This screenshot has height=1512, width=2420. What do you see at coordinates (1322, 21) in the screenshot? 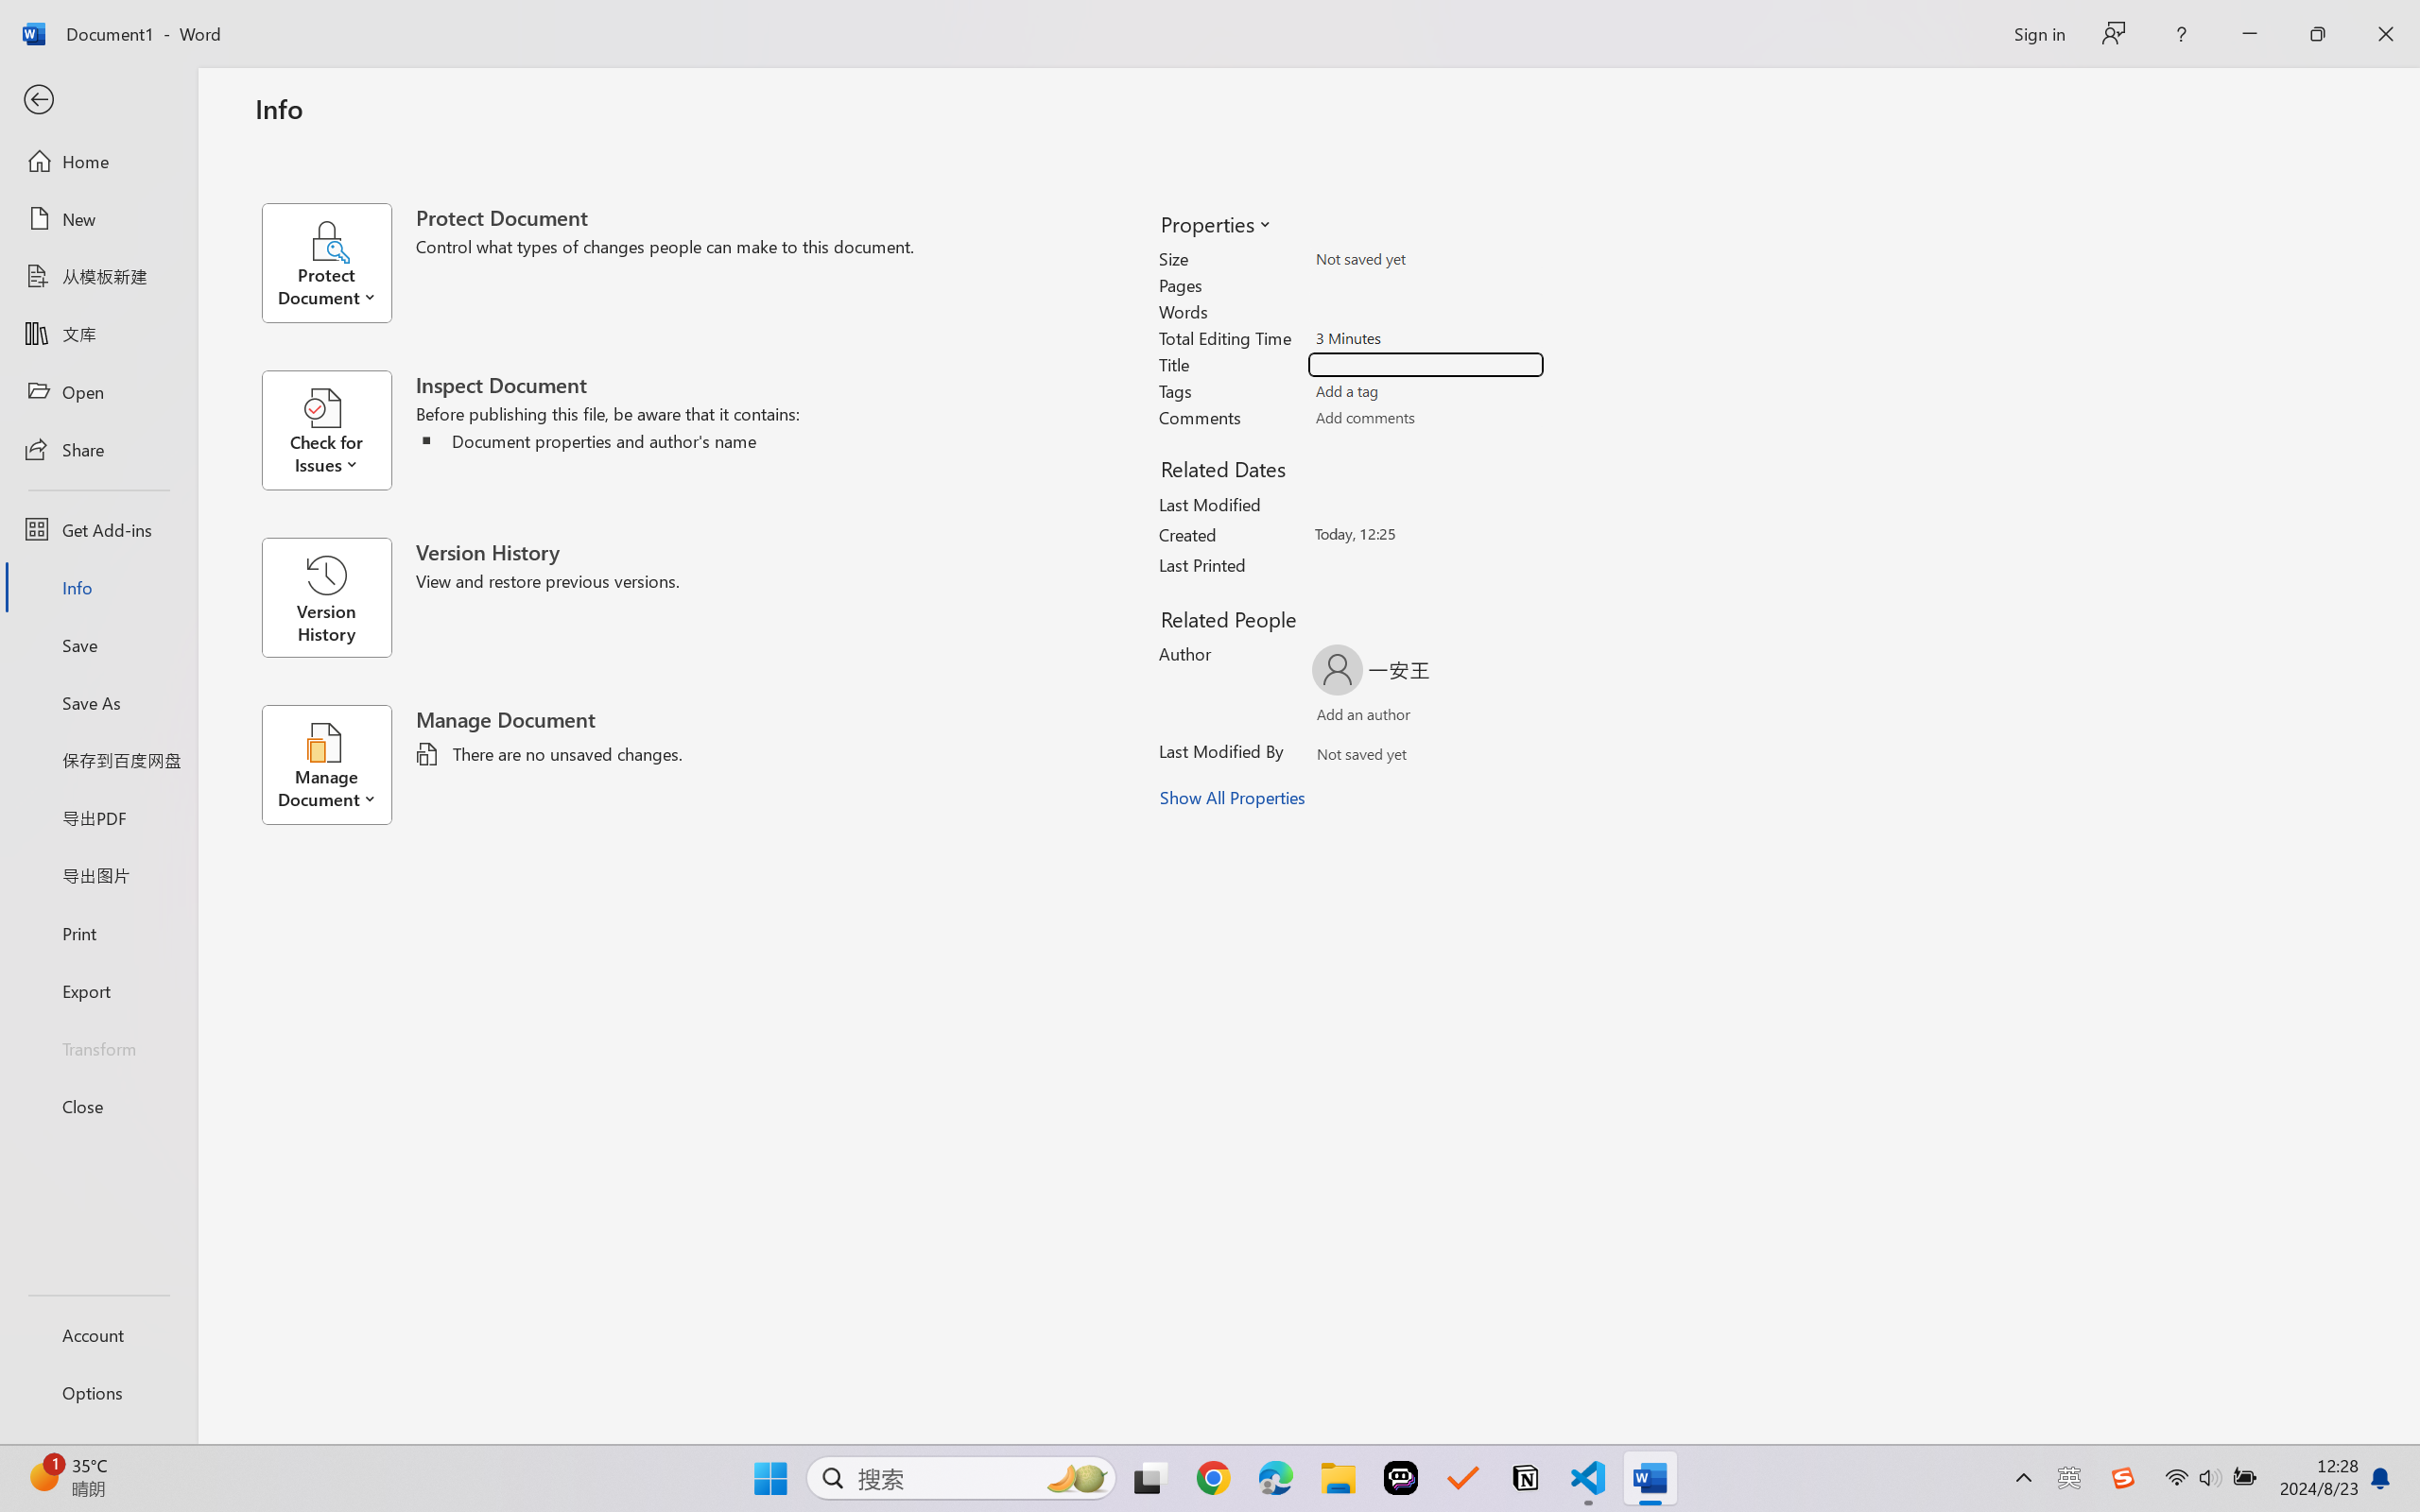
I see `Google` at bounding box center [1322, 21].